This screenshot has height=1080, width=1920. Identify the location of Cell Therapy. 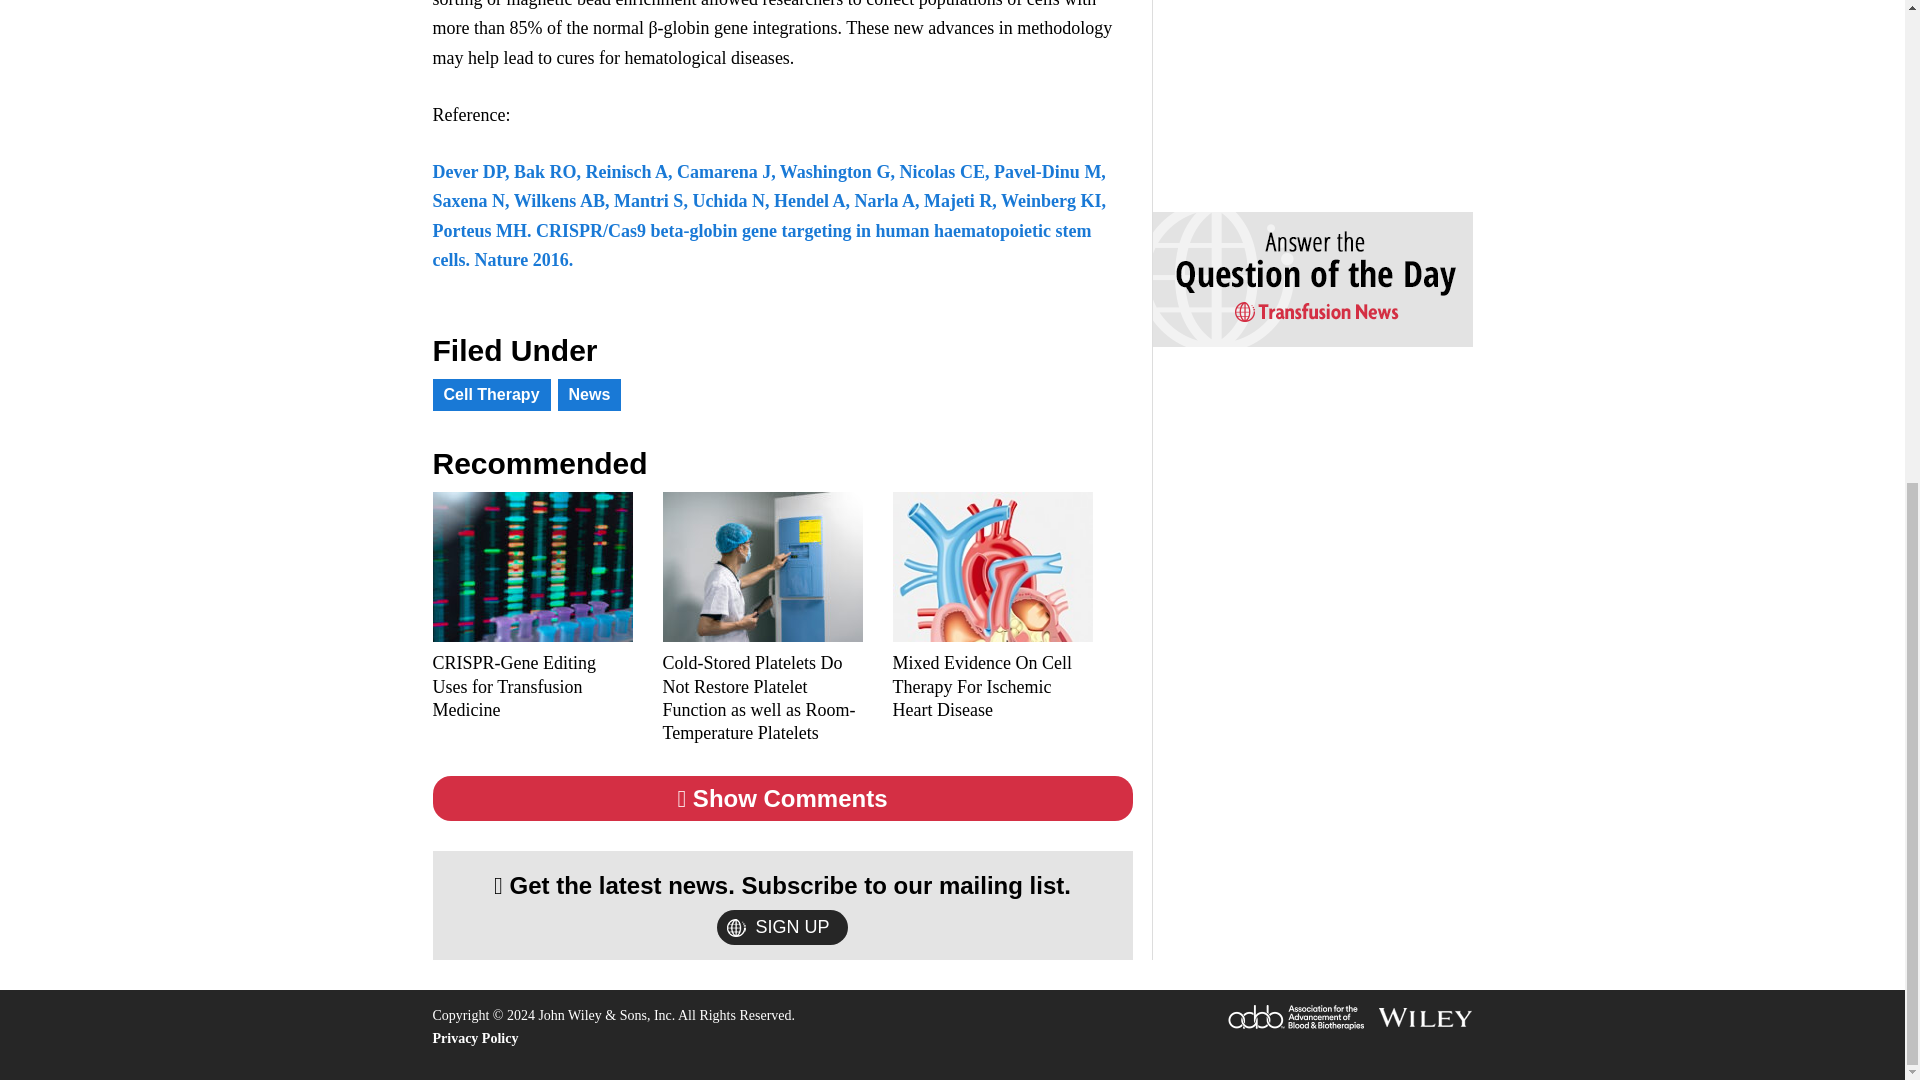
(490, 395).